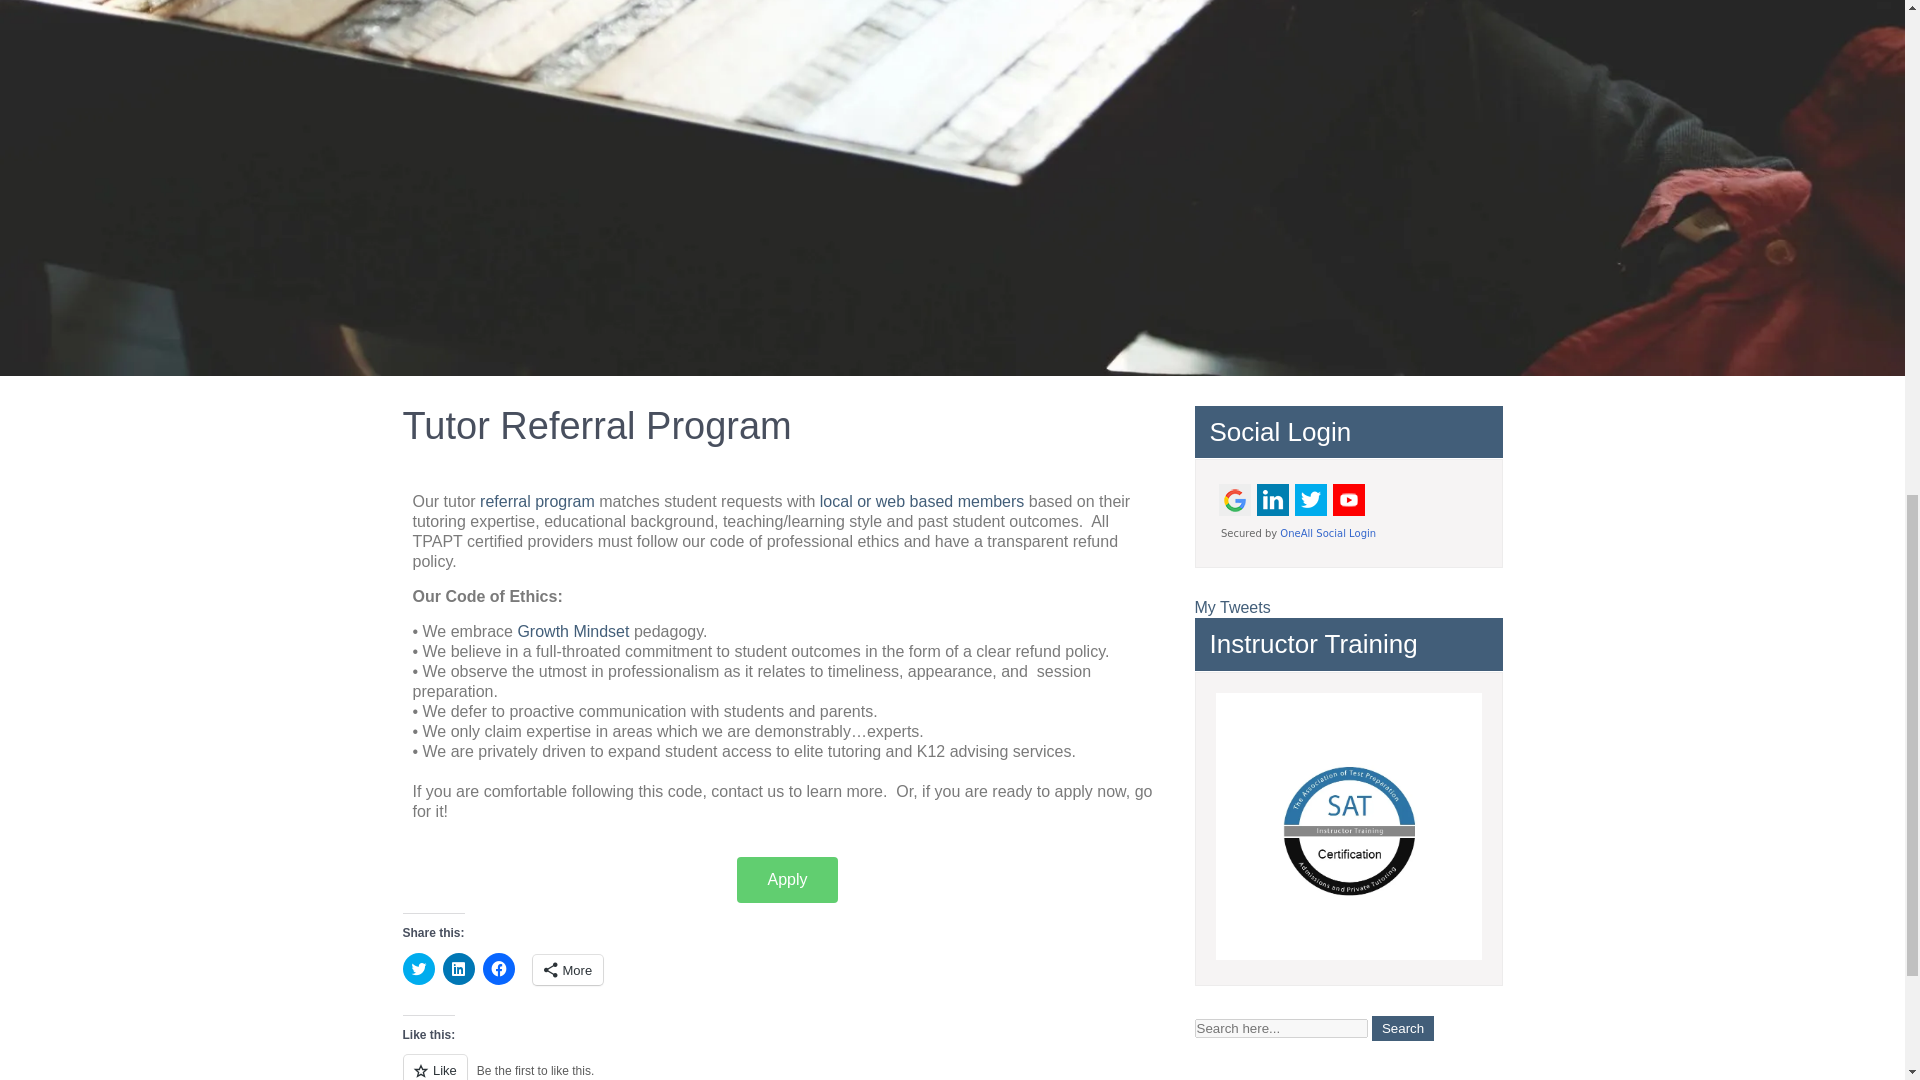  I want to click on Click to share on Twitter, so click(417, 968).